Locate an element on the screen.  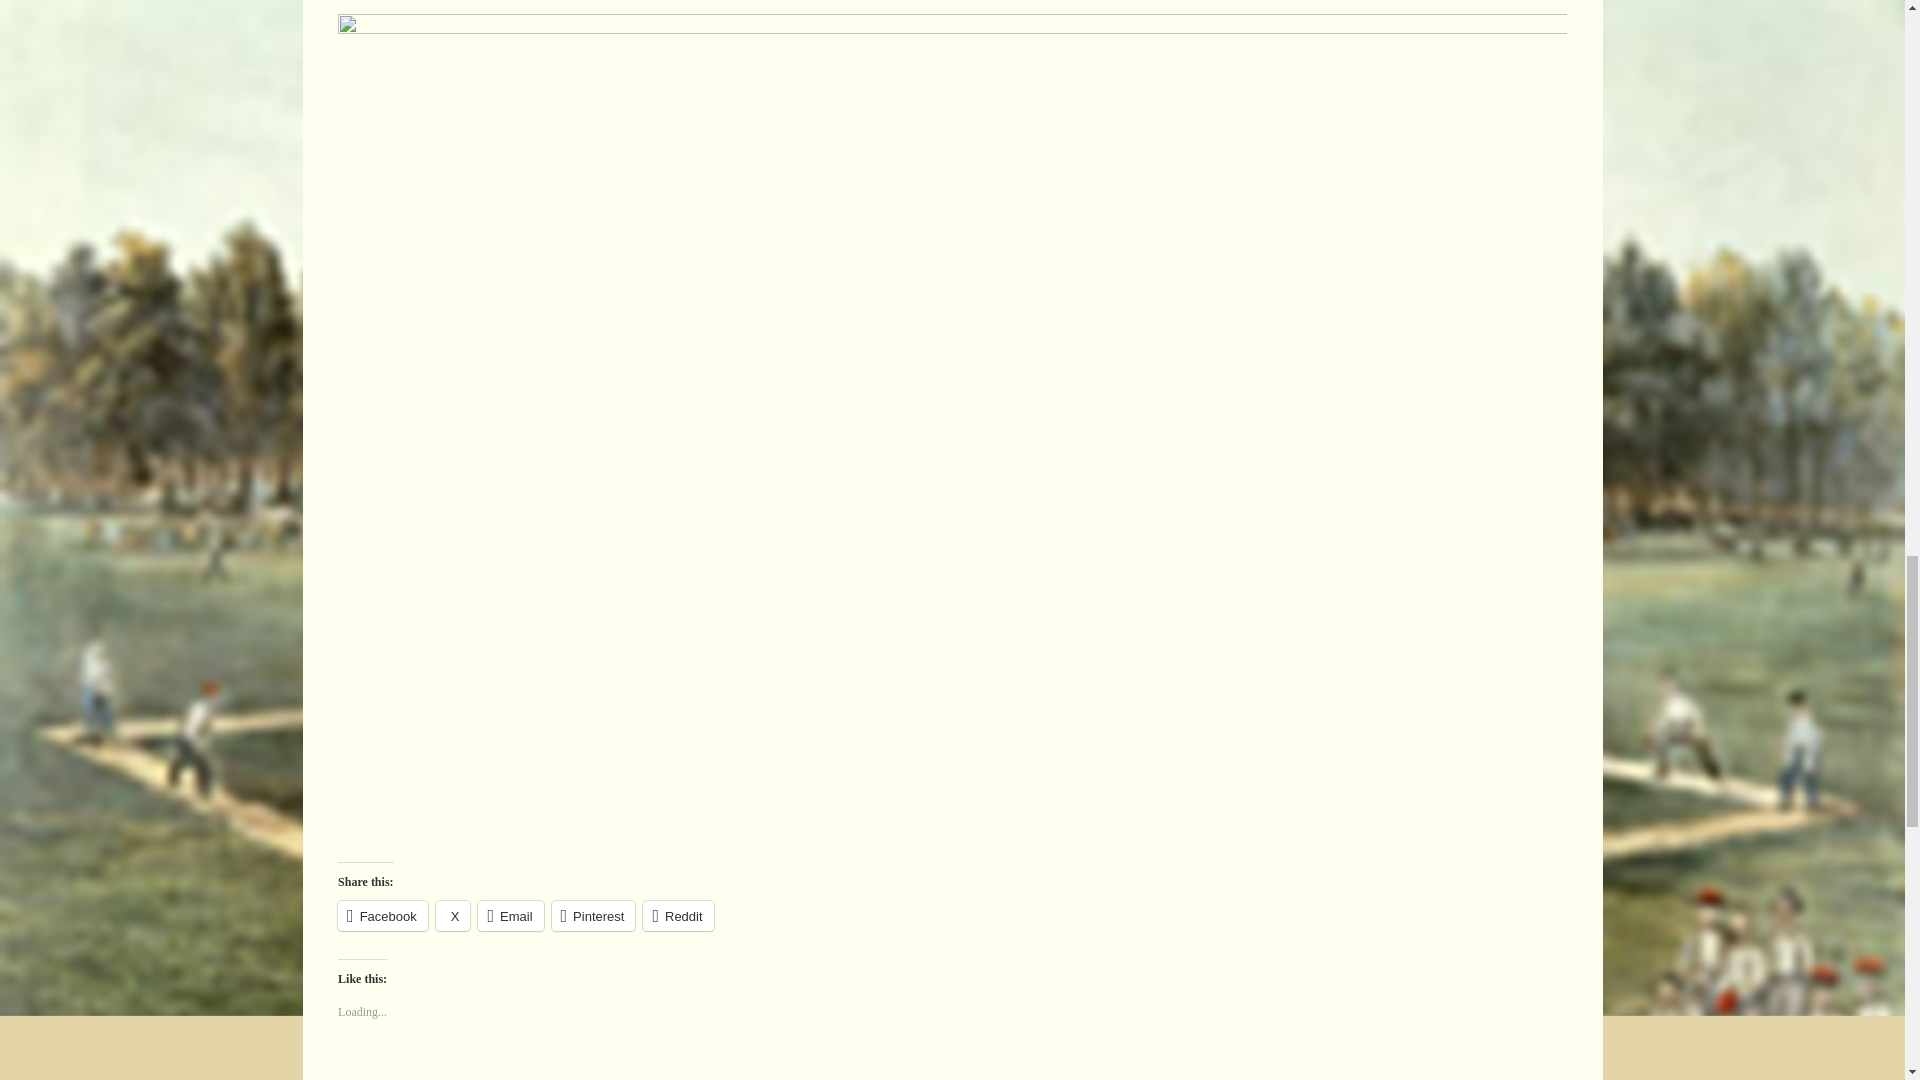
Facebook is located at coordinates (382, 915).